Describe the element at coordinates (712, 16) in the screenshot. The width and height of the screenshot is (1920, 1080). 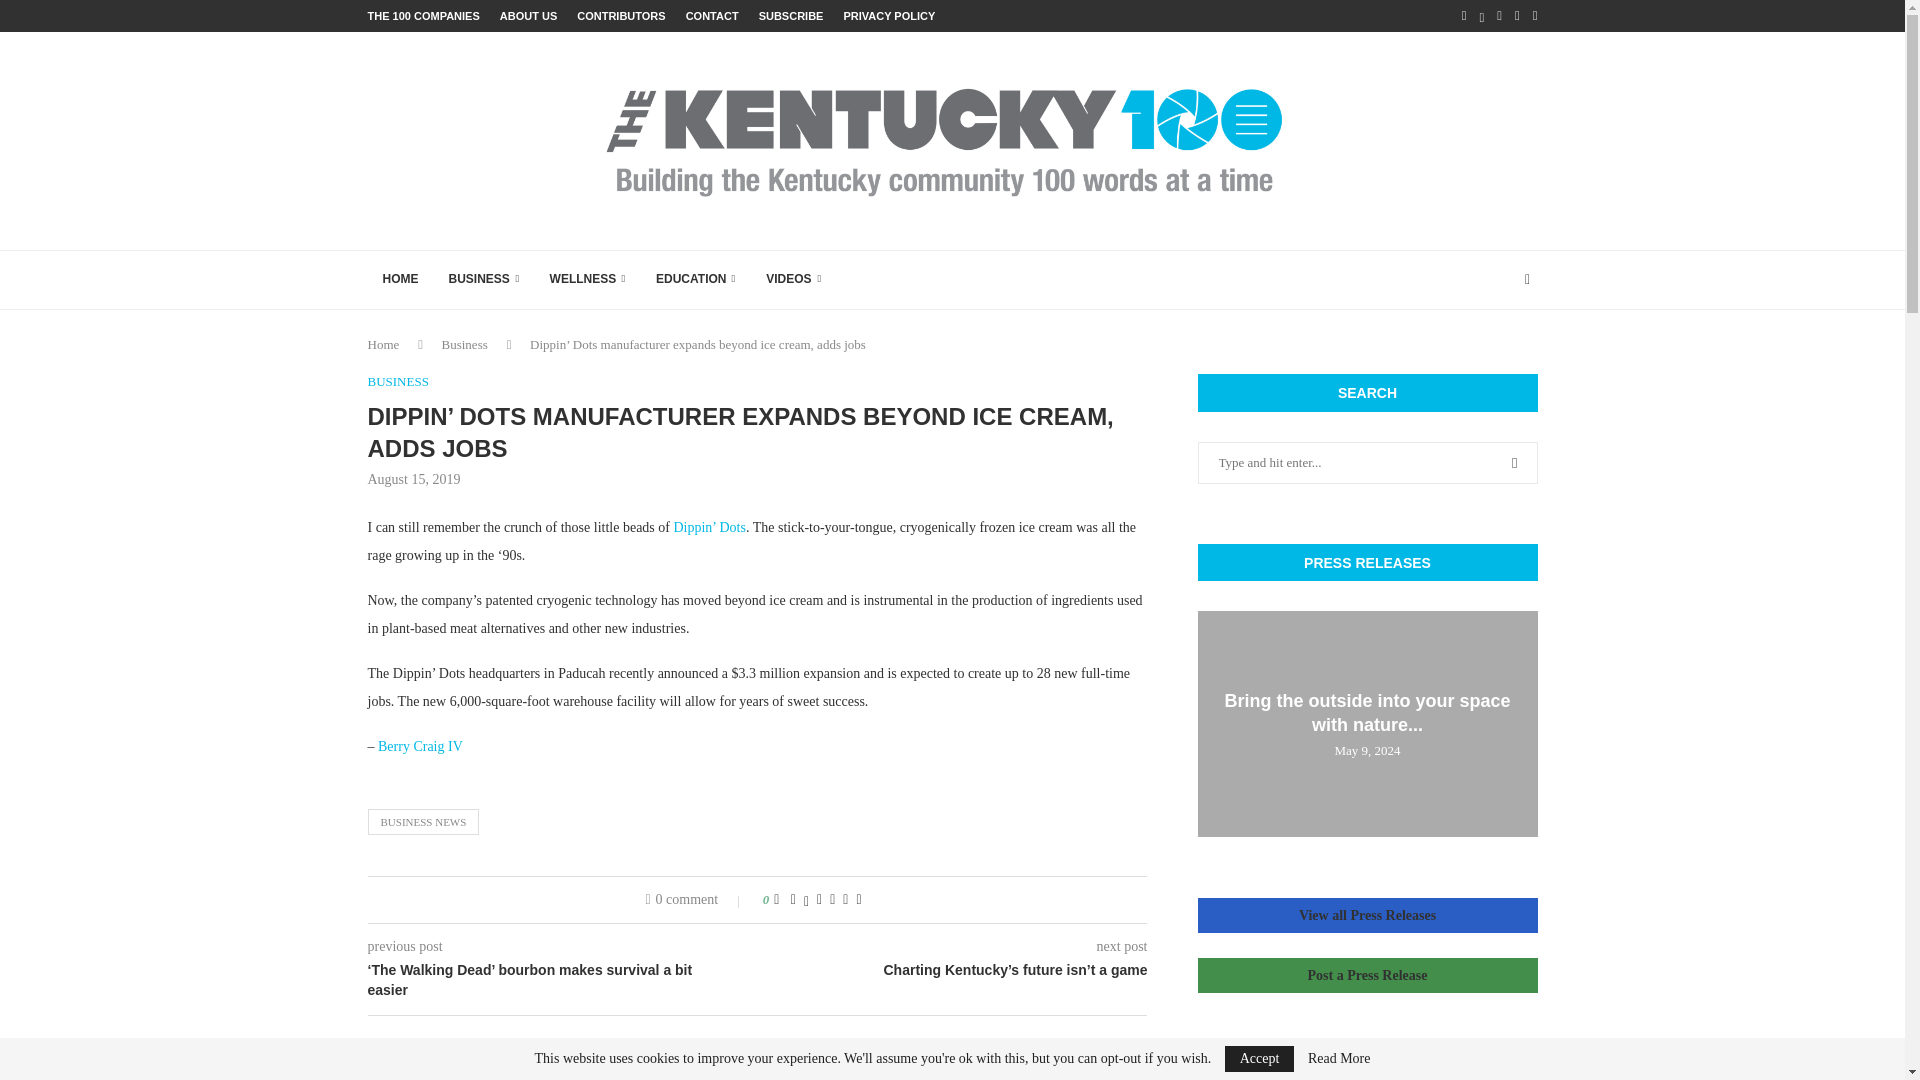
I see `CONTACT` at that location.